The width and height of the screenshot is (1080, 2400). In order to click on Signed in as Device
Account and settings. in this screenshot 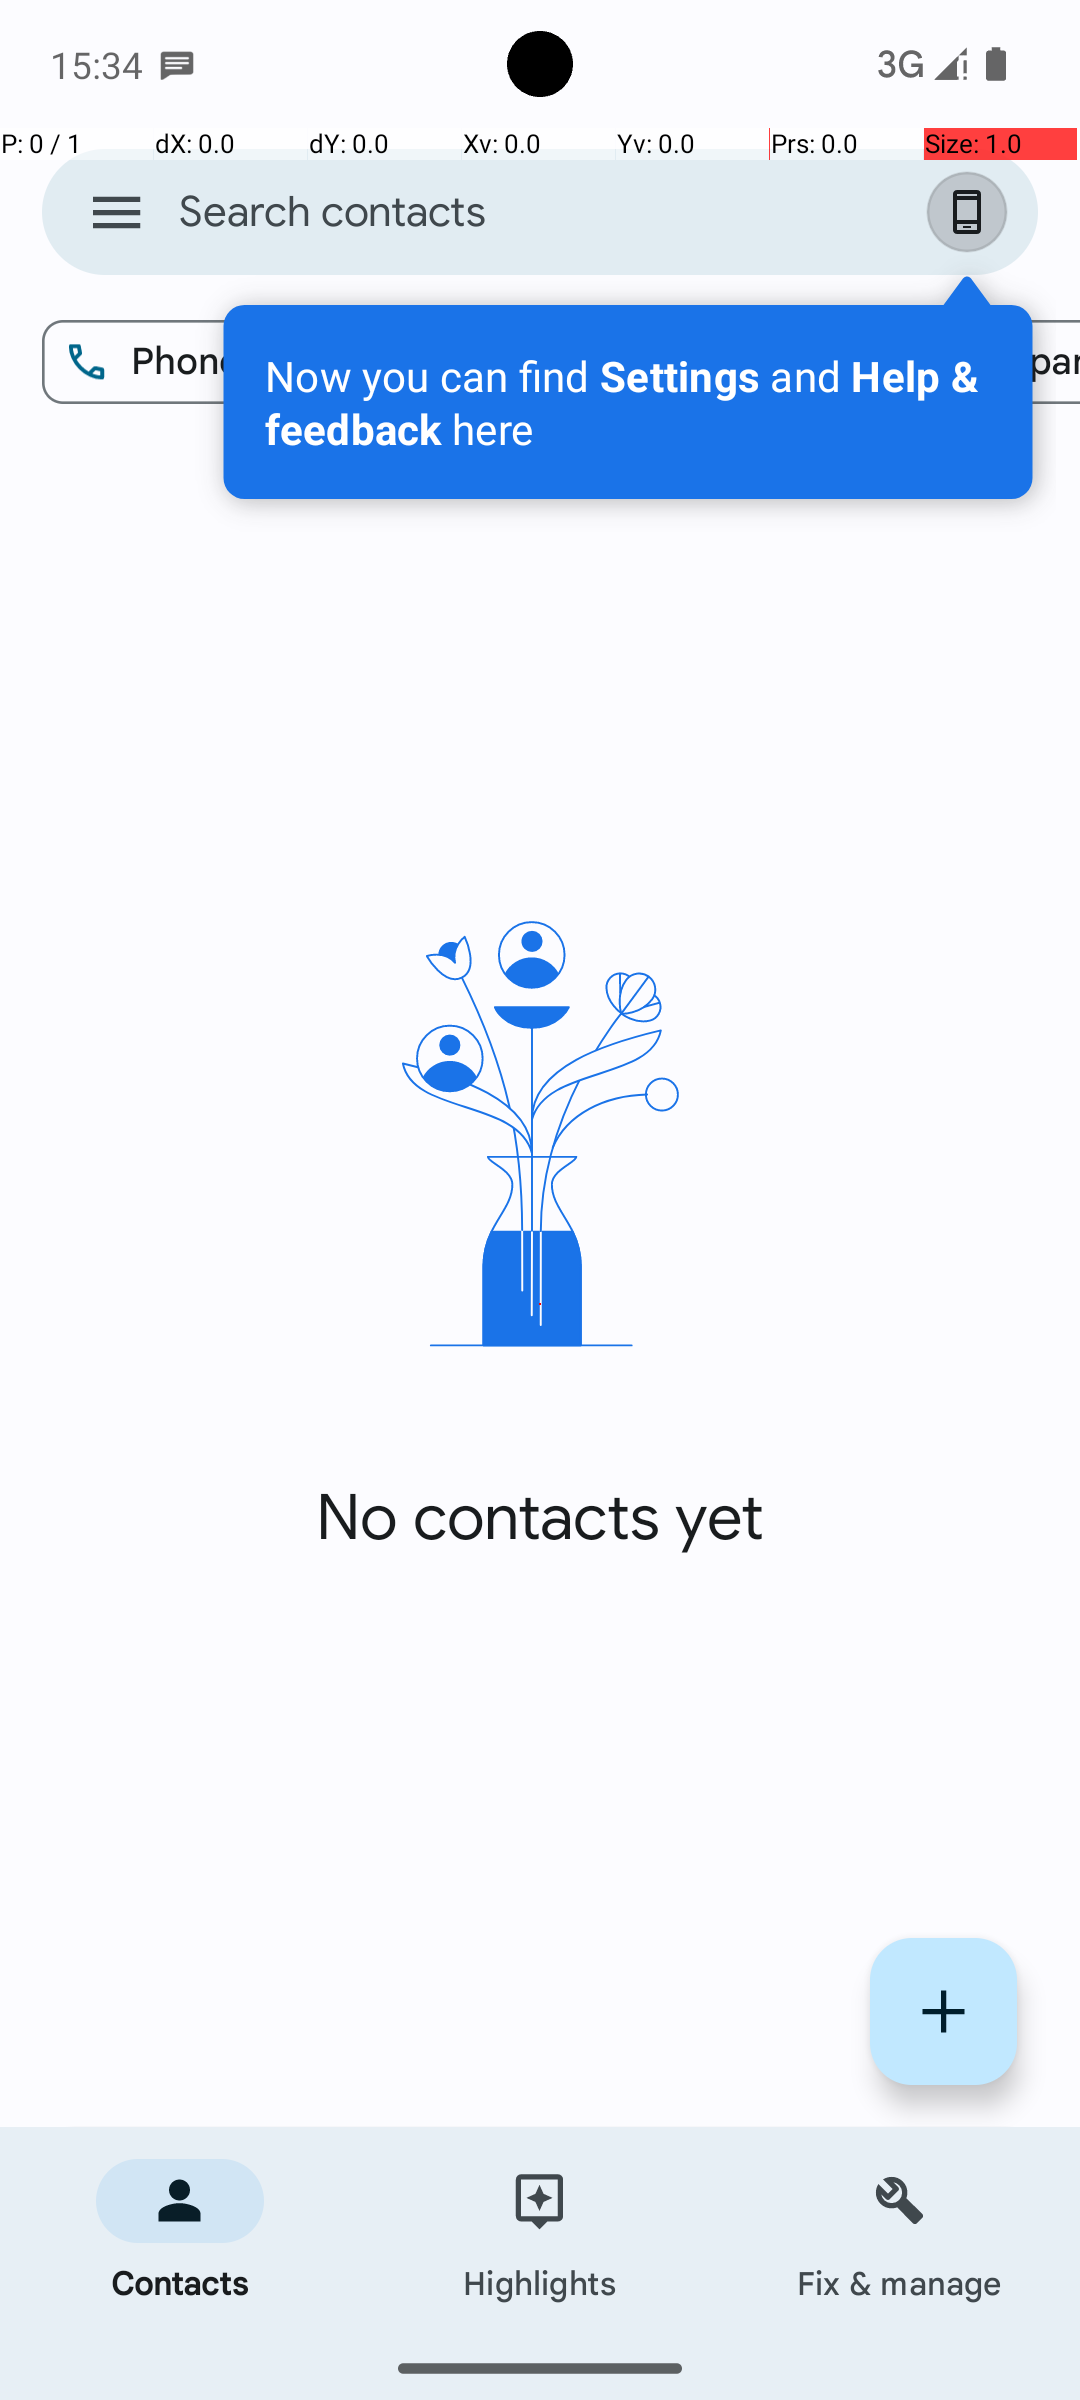, I will do `click(971, 212)`.